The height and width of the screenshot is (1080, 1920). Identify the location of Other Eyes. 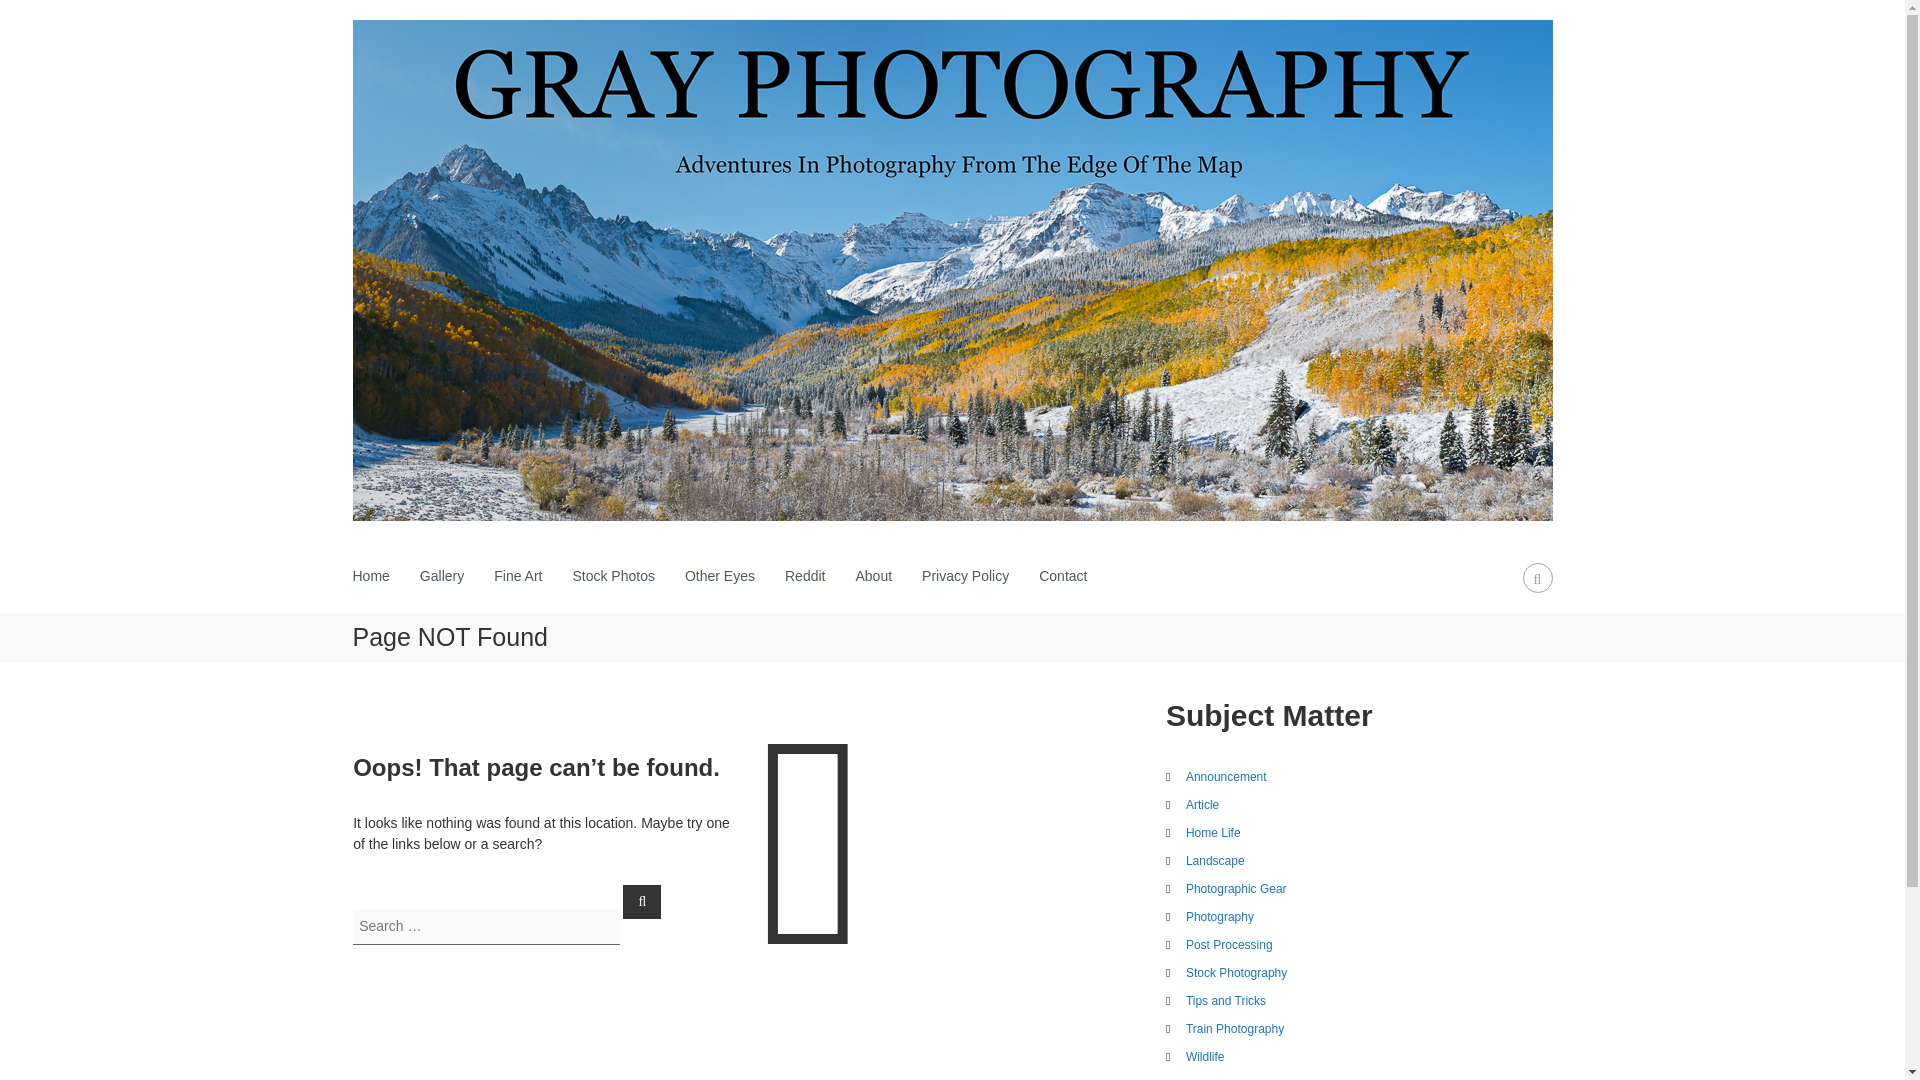
(720, 576).